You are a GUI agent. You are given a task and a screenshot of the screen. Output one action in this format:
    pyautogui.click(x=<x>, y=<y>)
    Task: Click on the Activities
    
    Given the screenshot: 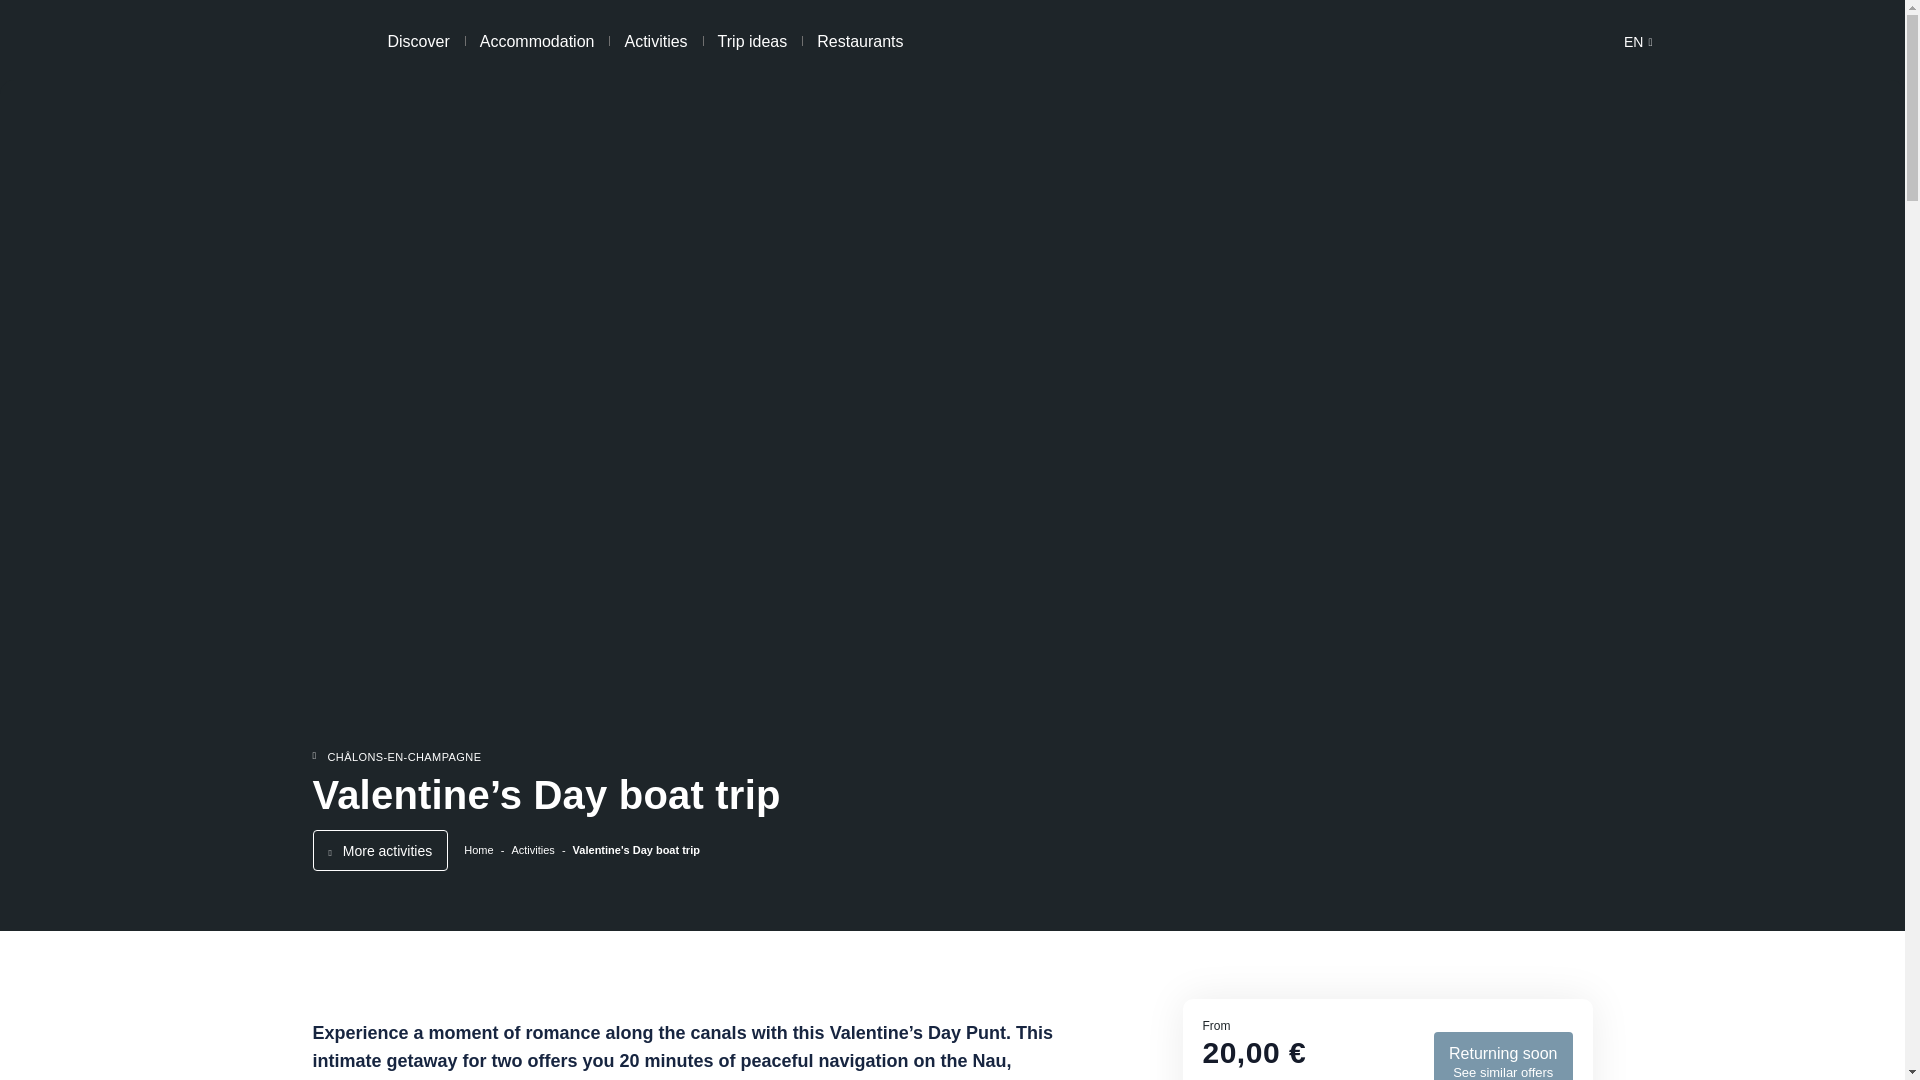 What is the action you would take?
    pyautogui.click(x=1638, y=42)
    